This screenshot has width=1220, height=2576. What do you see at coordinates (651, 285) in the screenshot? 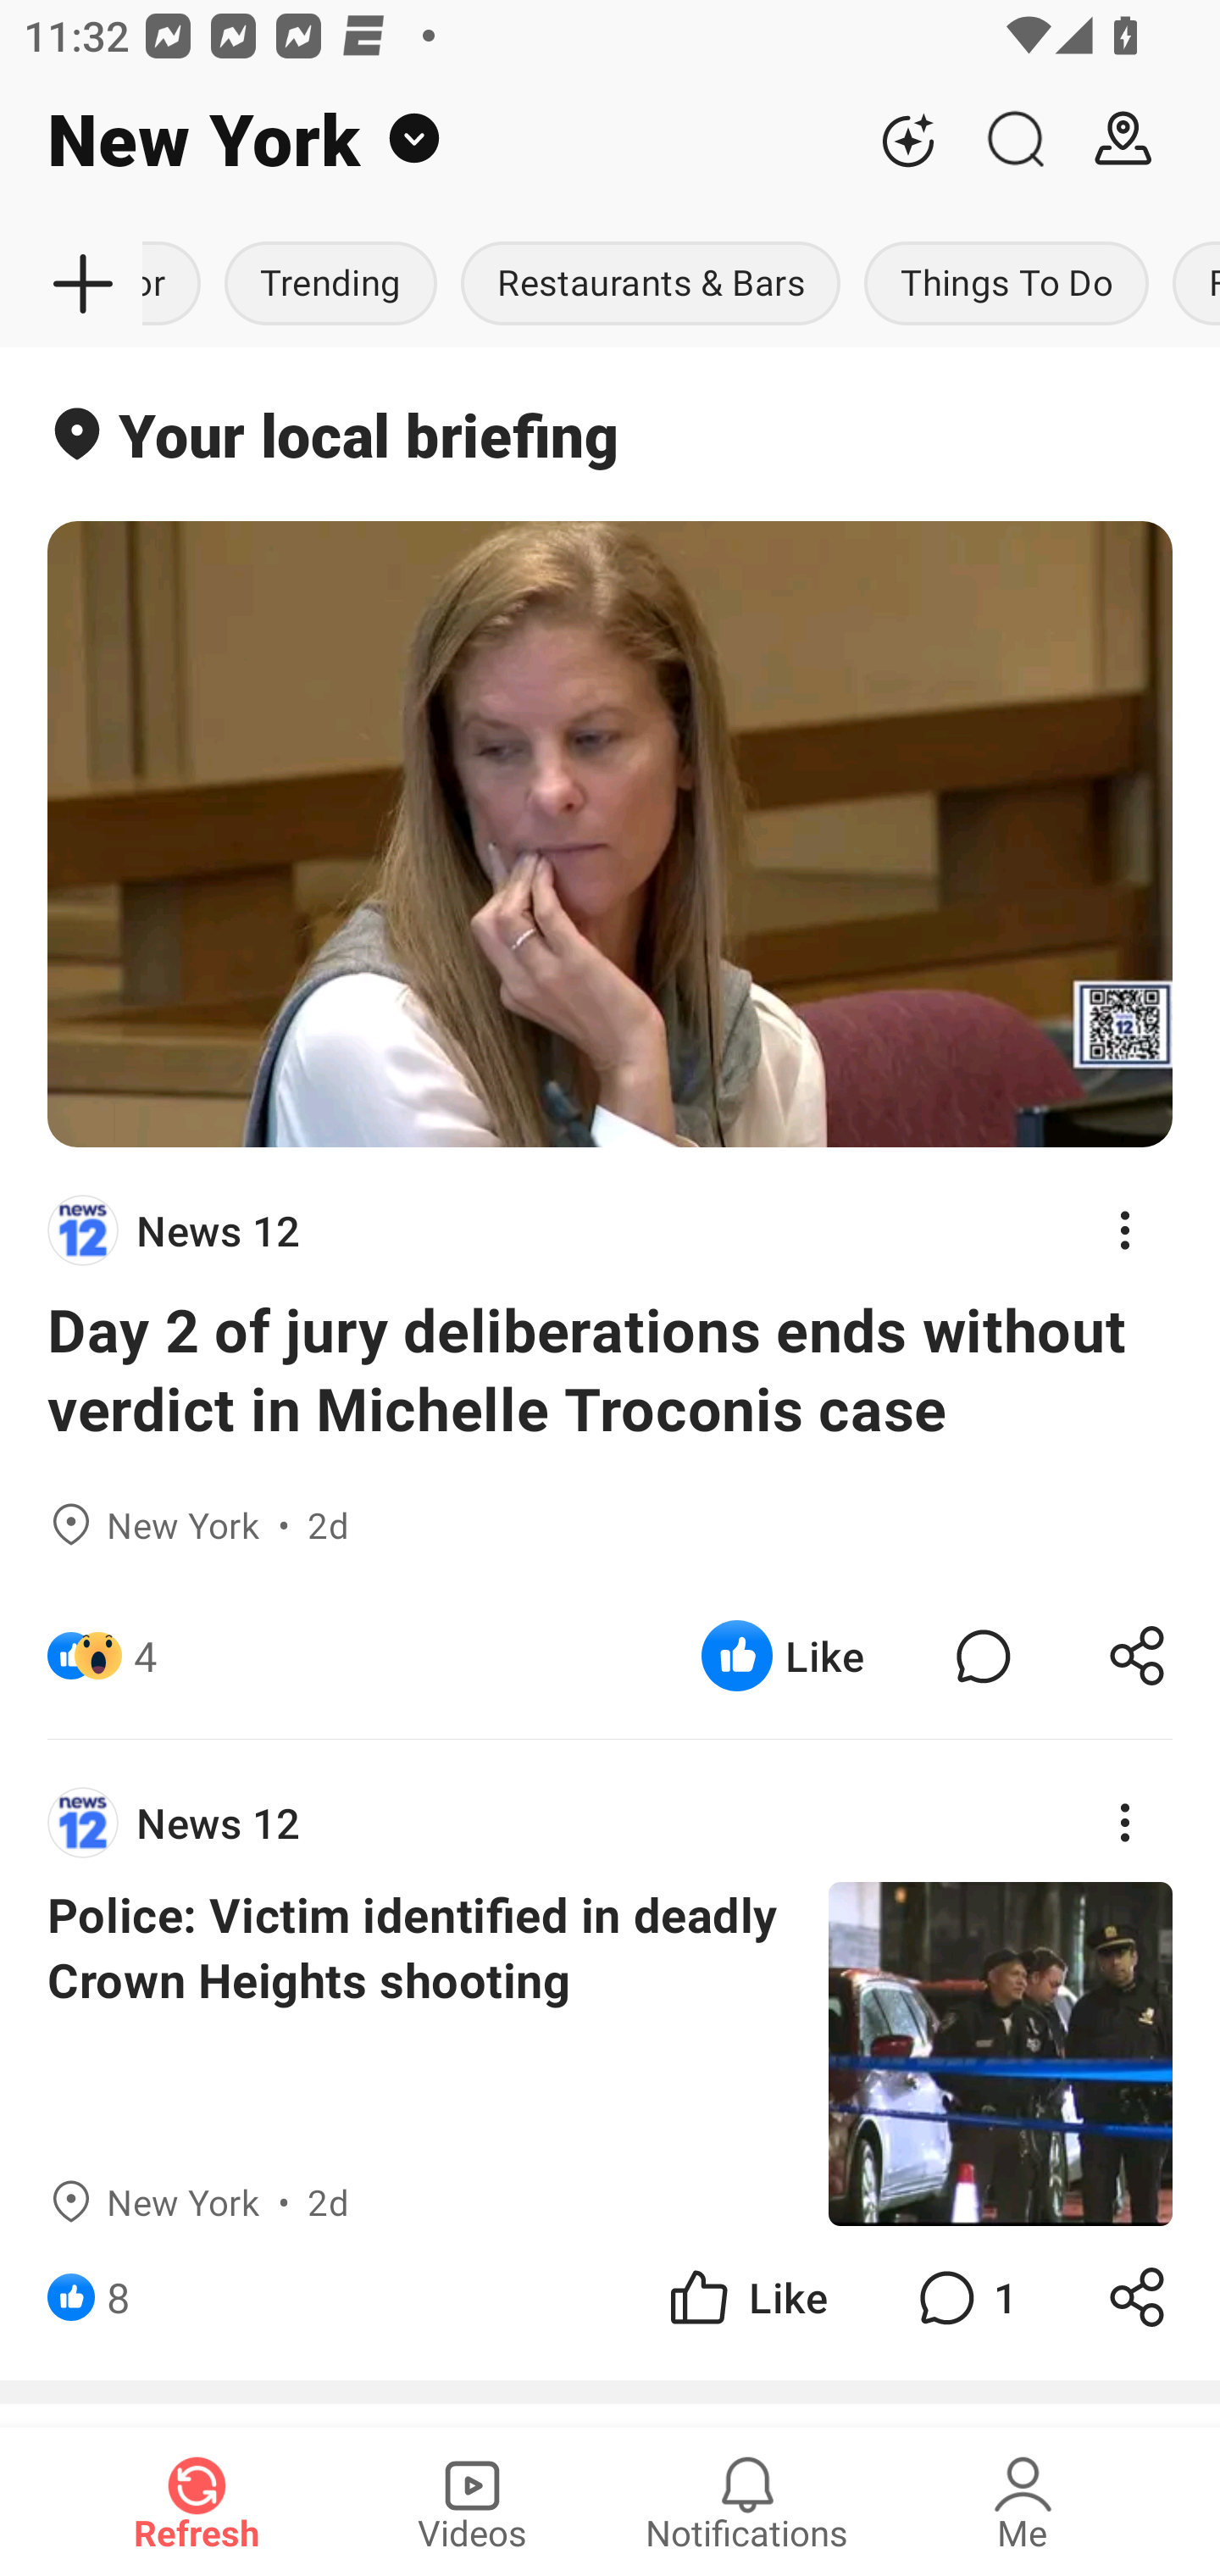
I see `Restaurants & Bars` at bounding box center [651, 285].